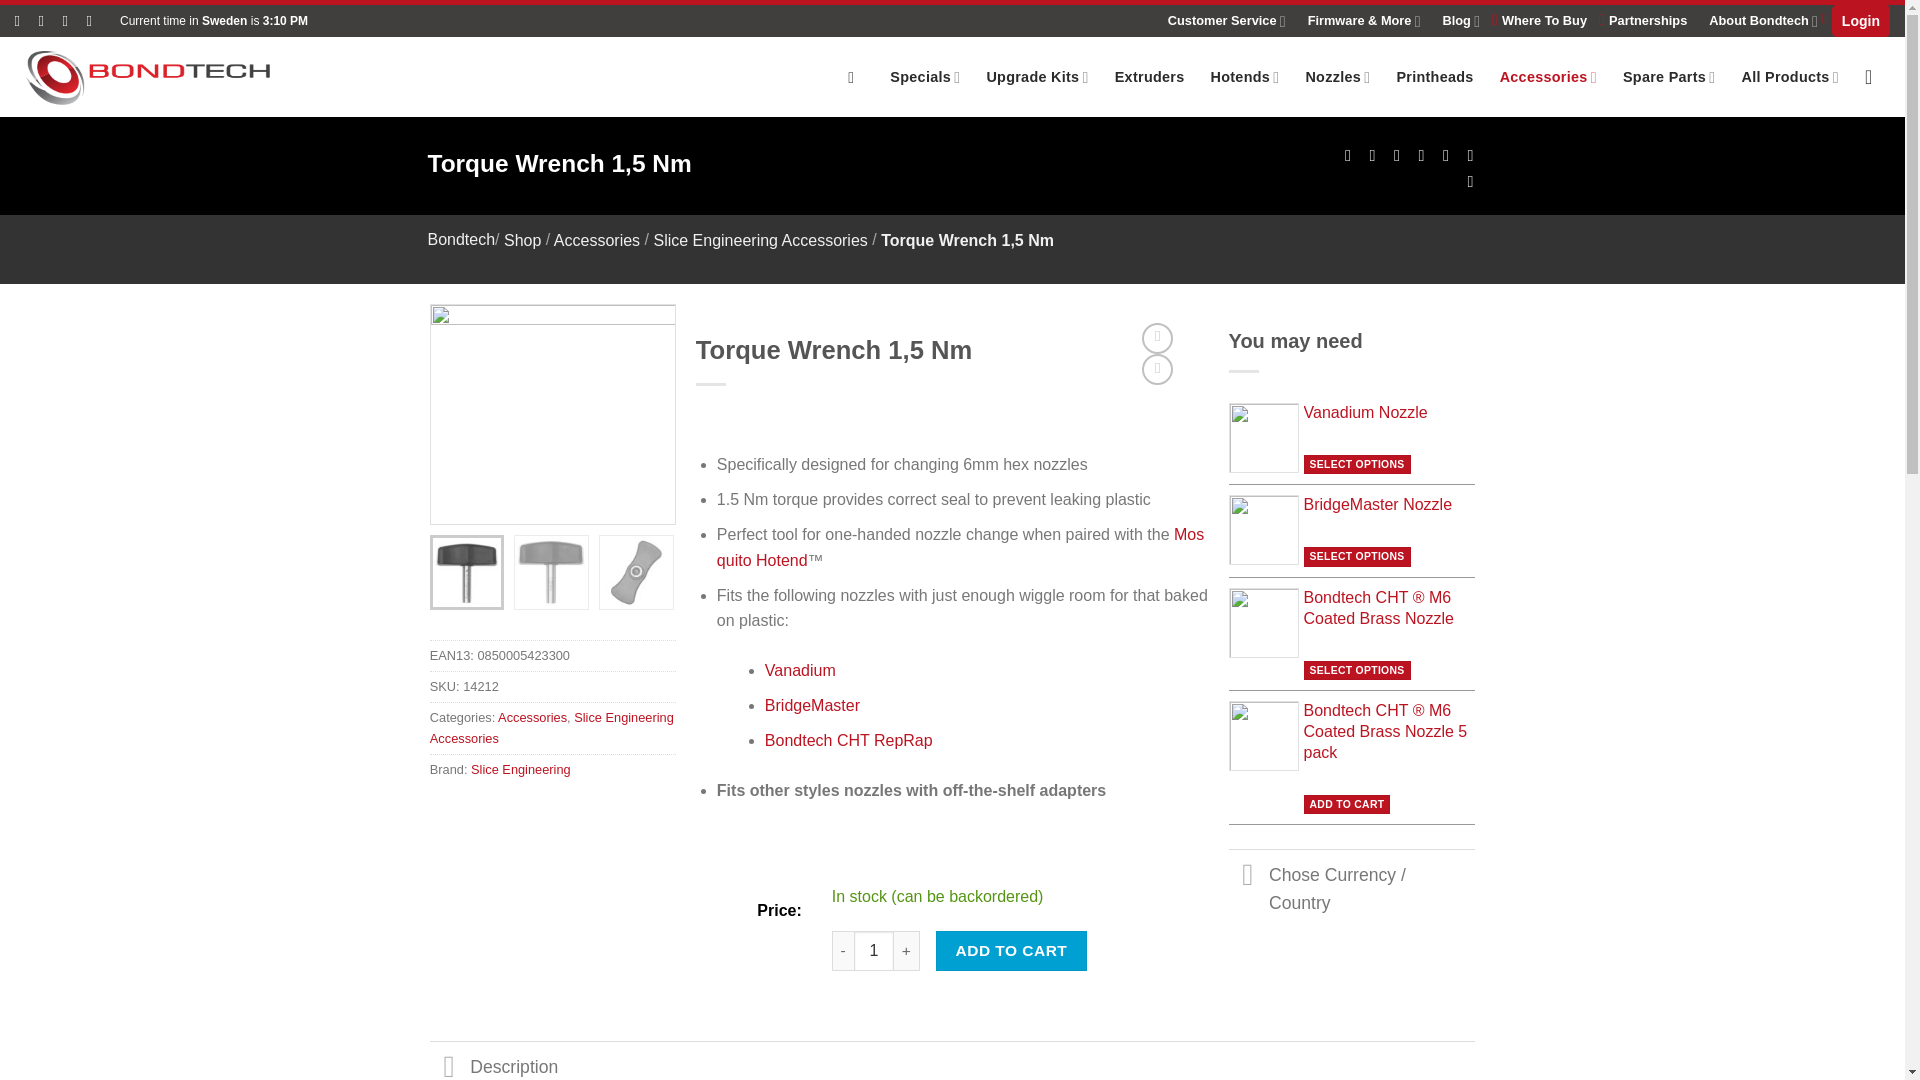  What do you see at coordinates (1226, 20) in the screenshot?
I see `Customer Service` at bounding box center [1226, 20].